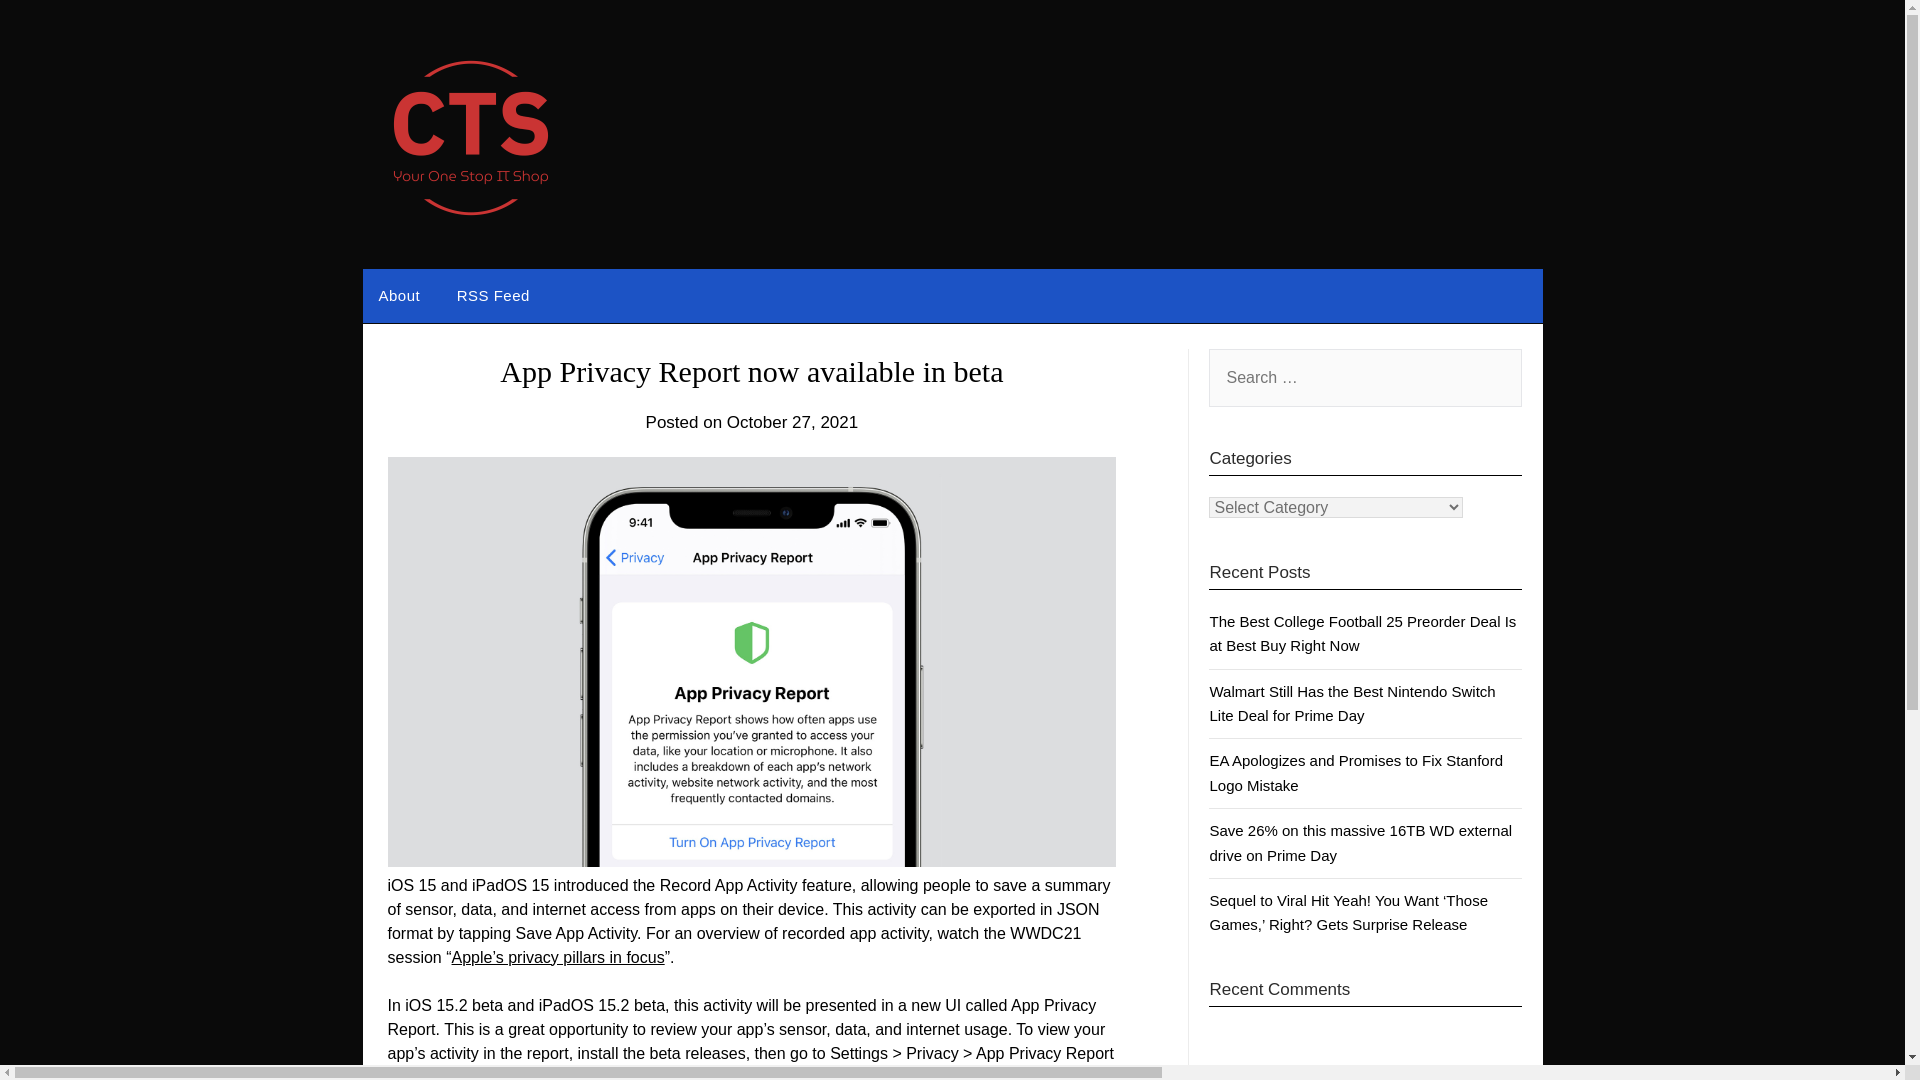 Image resolution: width=1920 pixels, height=1080 pixels. What do you see at coordinates (1356, 772) in the screenshot?
I see `EA Apologizes and Promises to Fix Stanford Logo Mistake` at bounding box center [1356, 772].